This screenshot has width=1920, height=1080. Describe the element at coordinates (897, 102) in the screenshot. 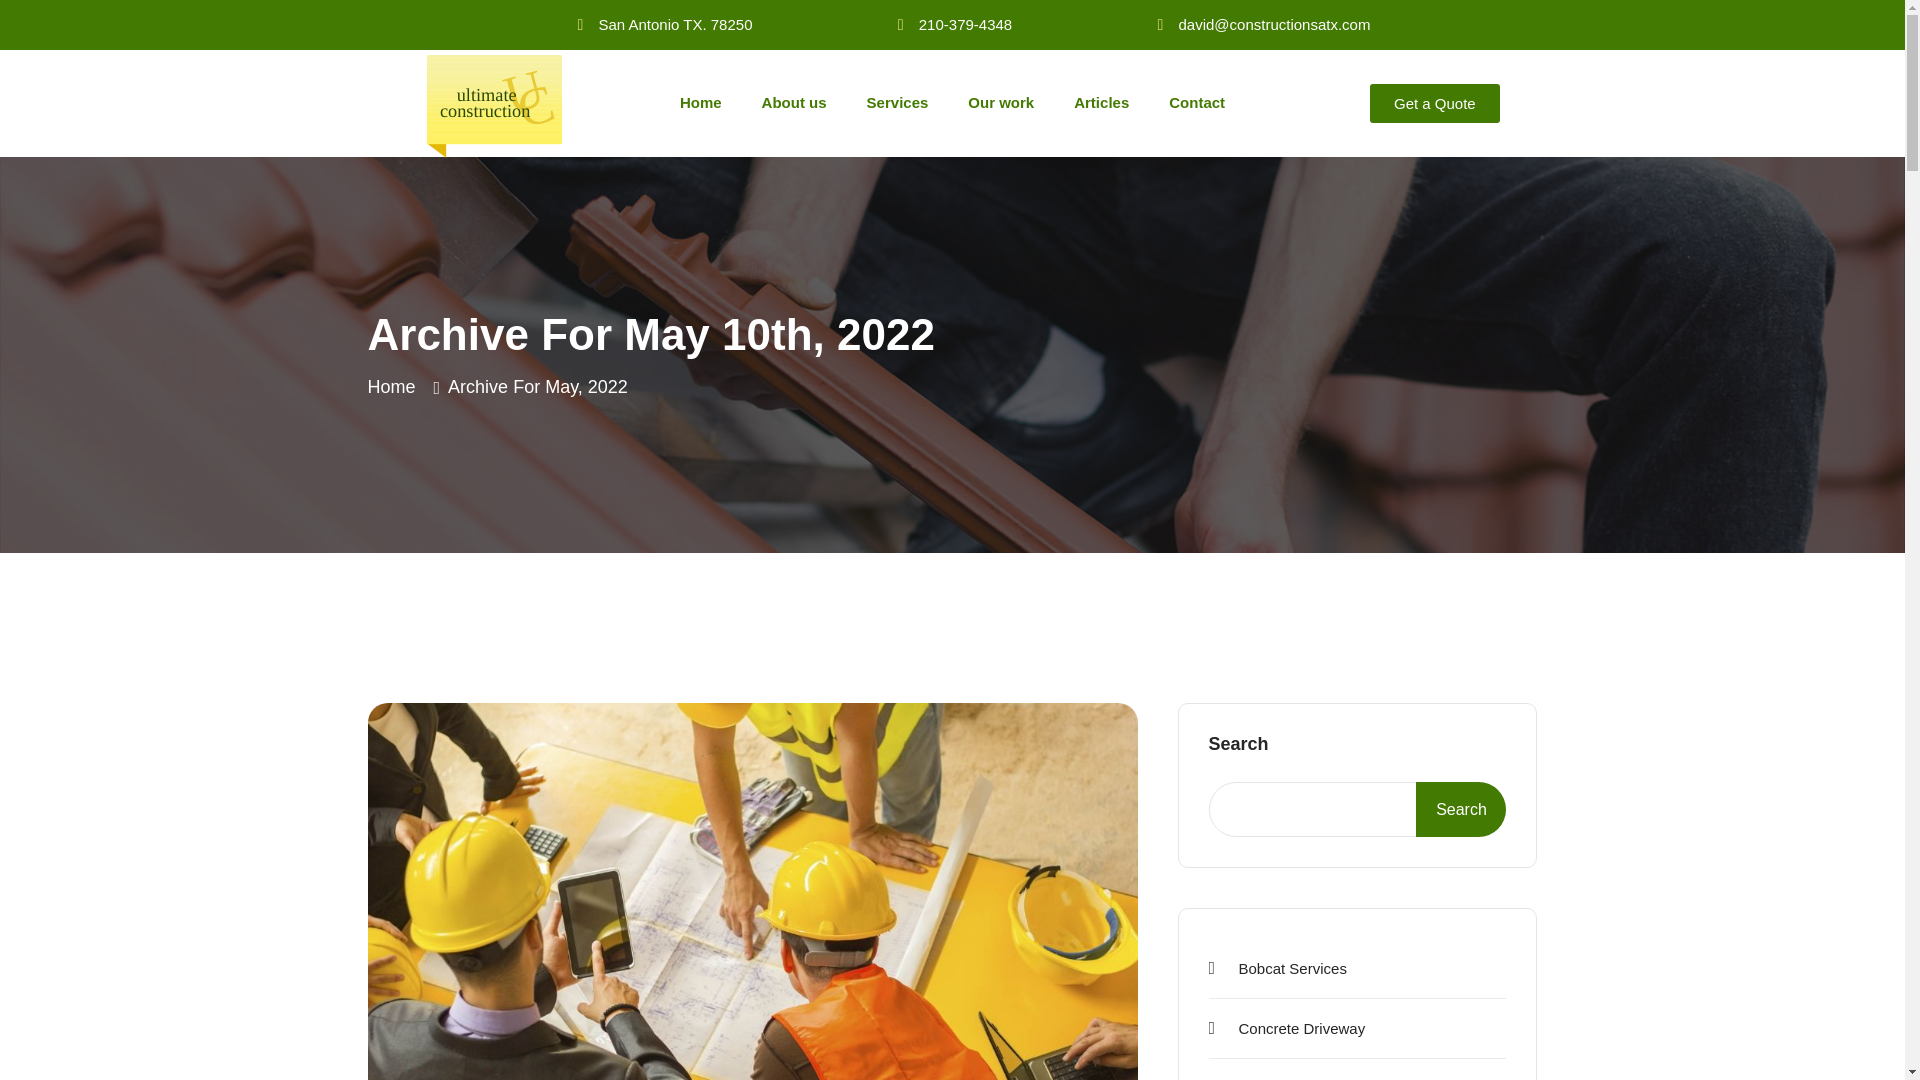

I see `Services` at that location.